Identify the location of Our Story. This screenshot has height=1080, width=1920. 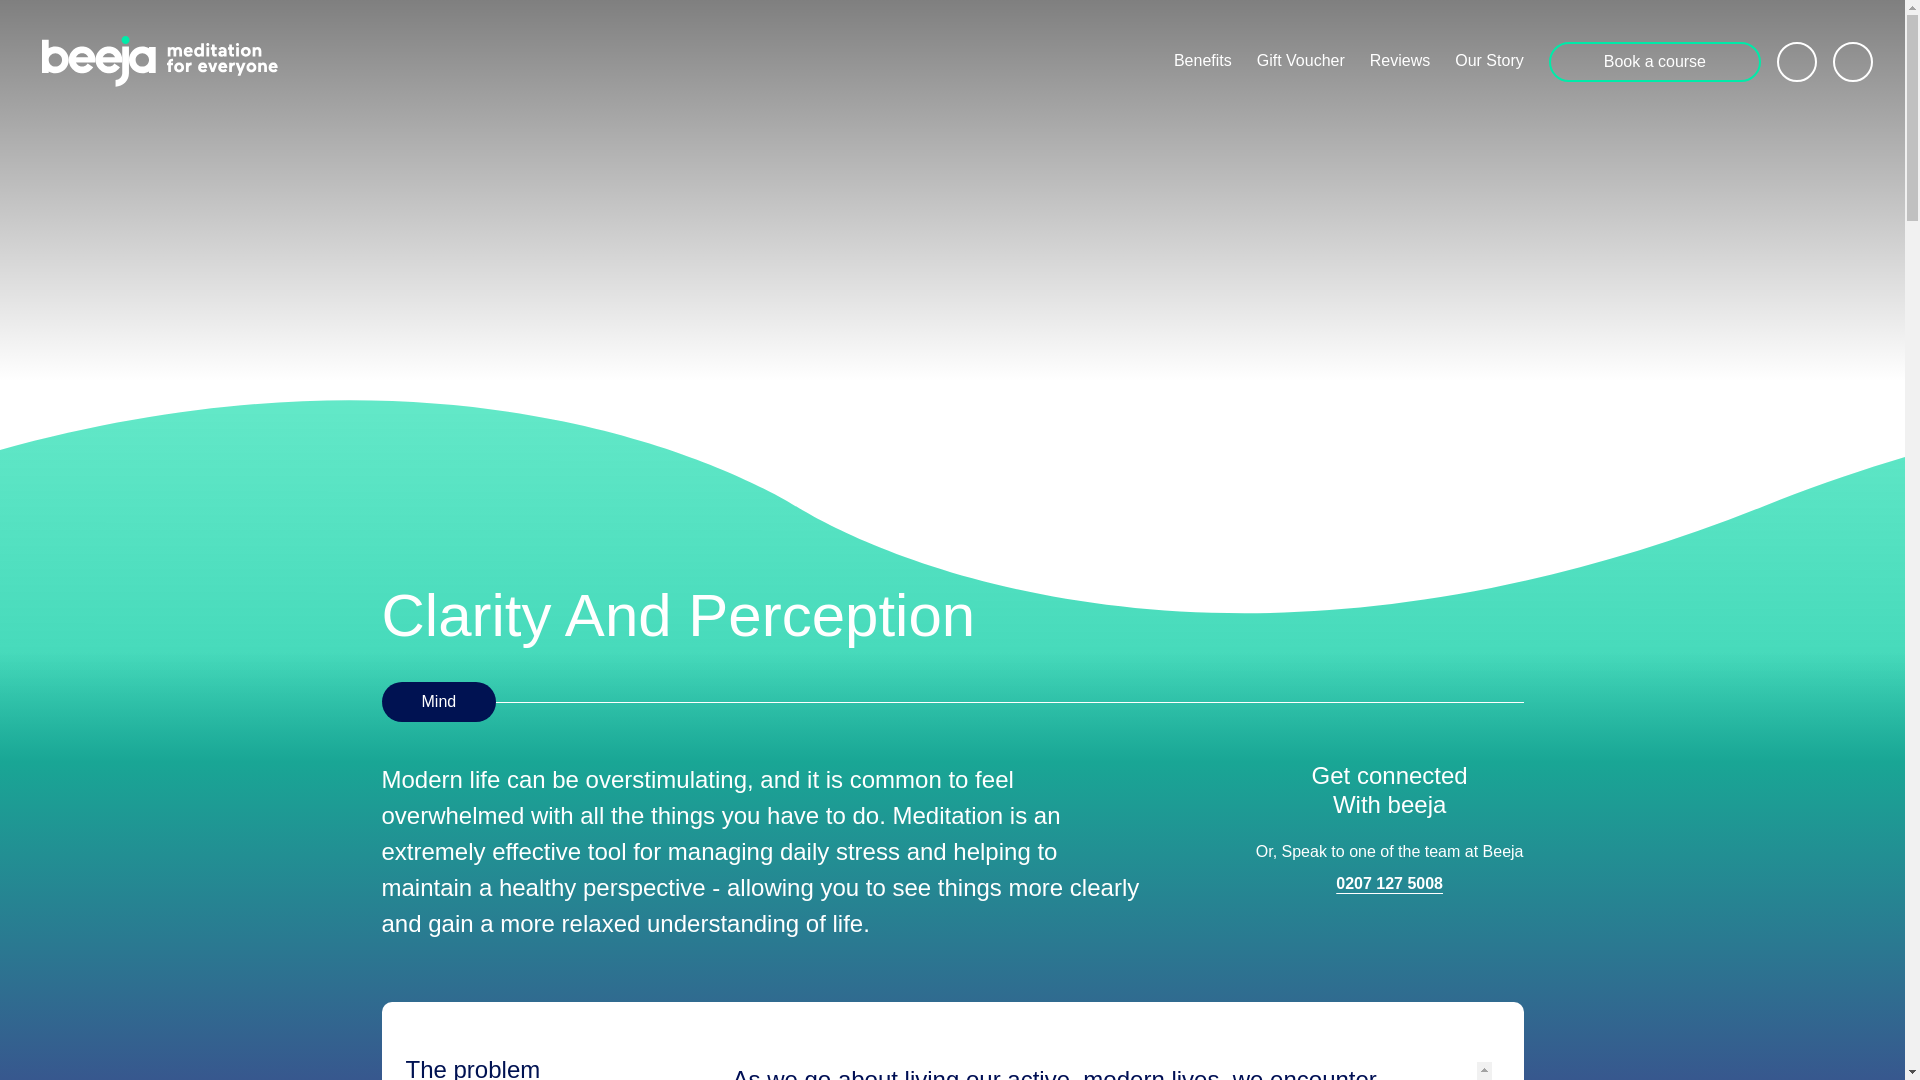
(1488, 60).